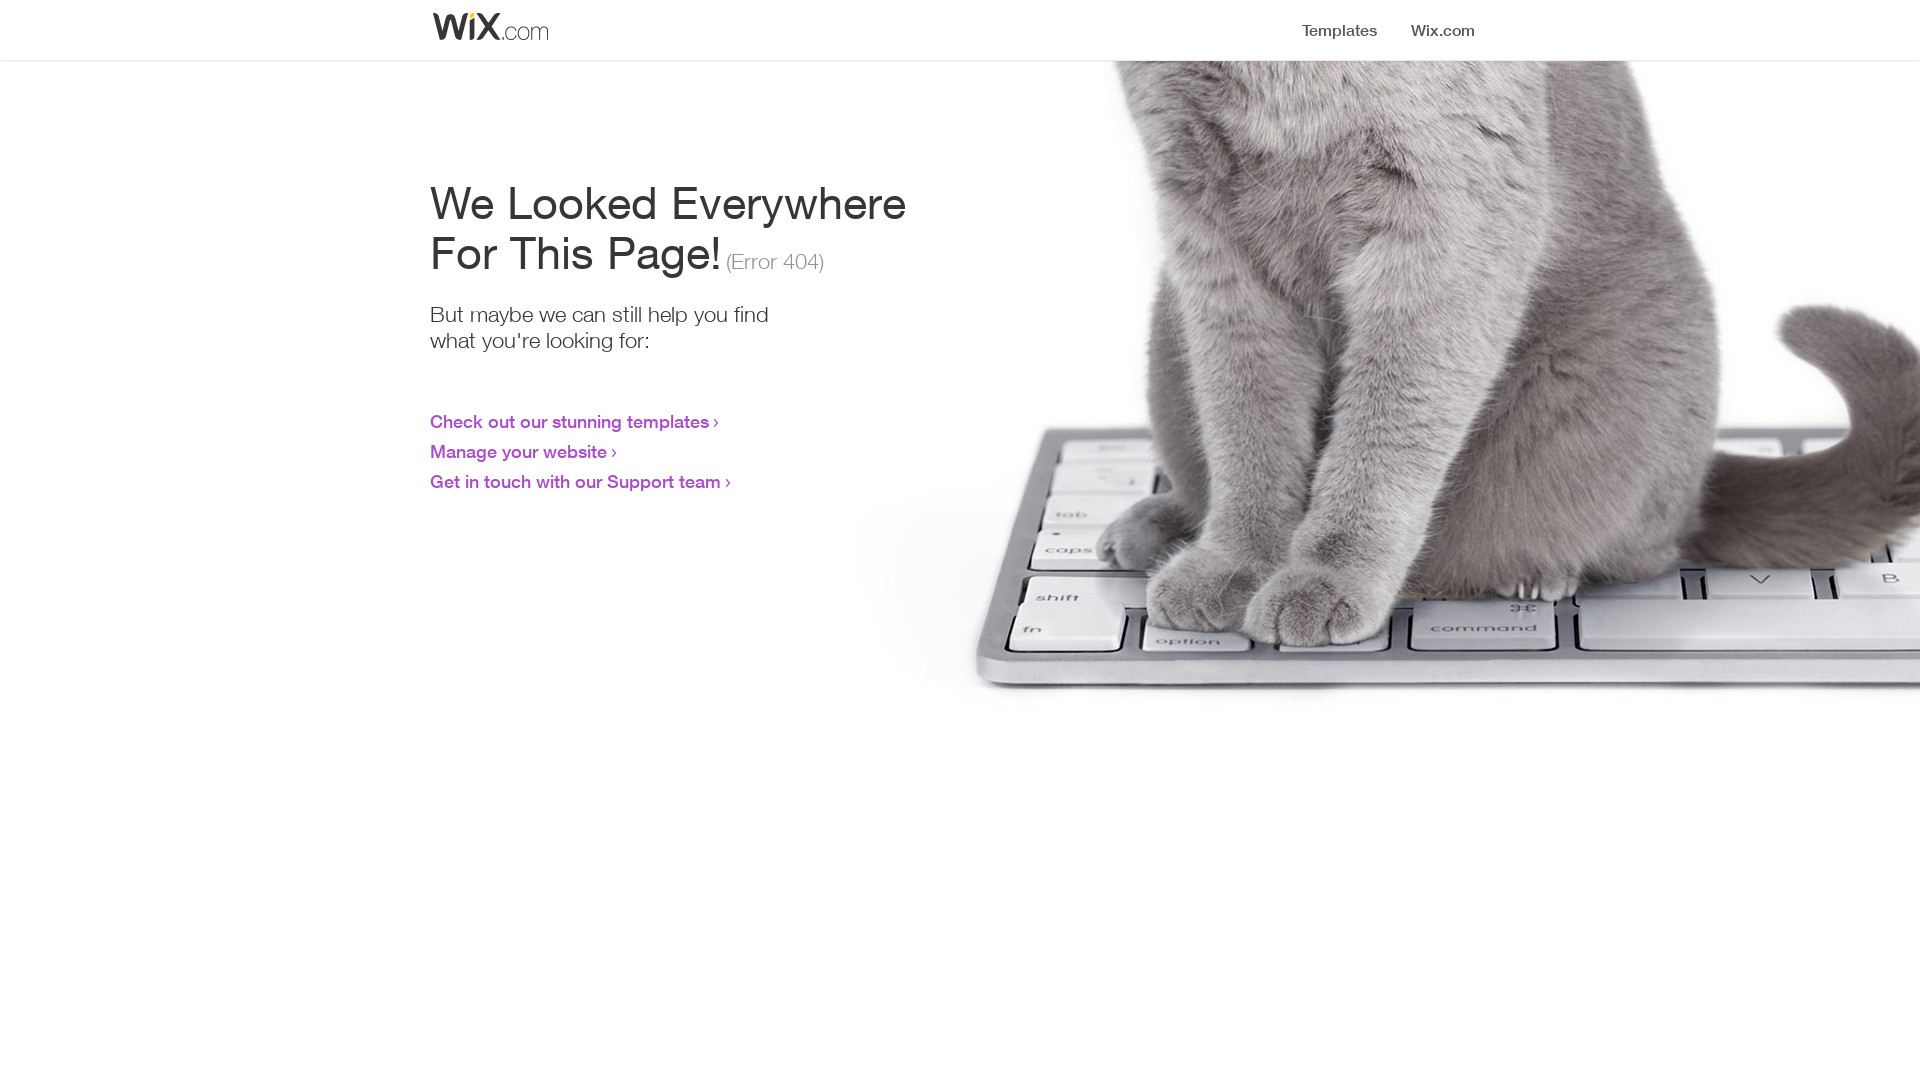 The width and height of the screenshot is (1920, 1080). Describe the element at coordinates (518, 451) in the screenshot. I see `Manage your website` at that location.